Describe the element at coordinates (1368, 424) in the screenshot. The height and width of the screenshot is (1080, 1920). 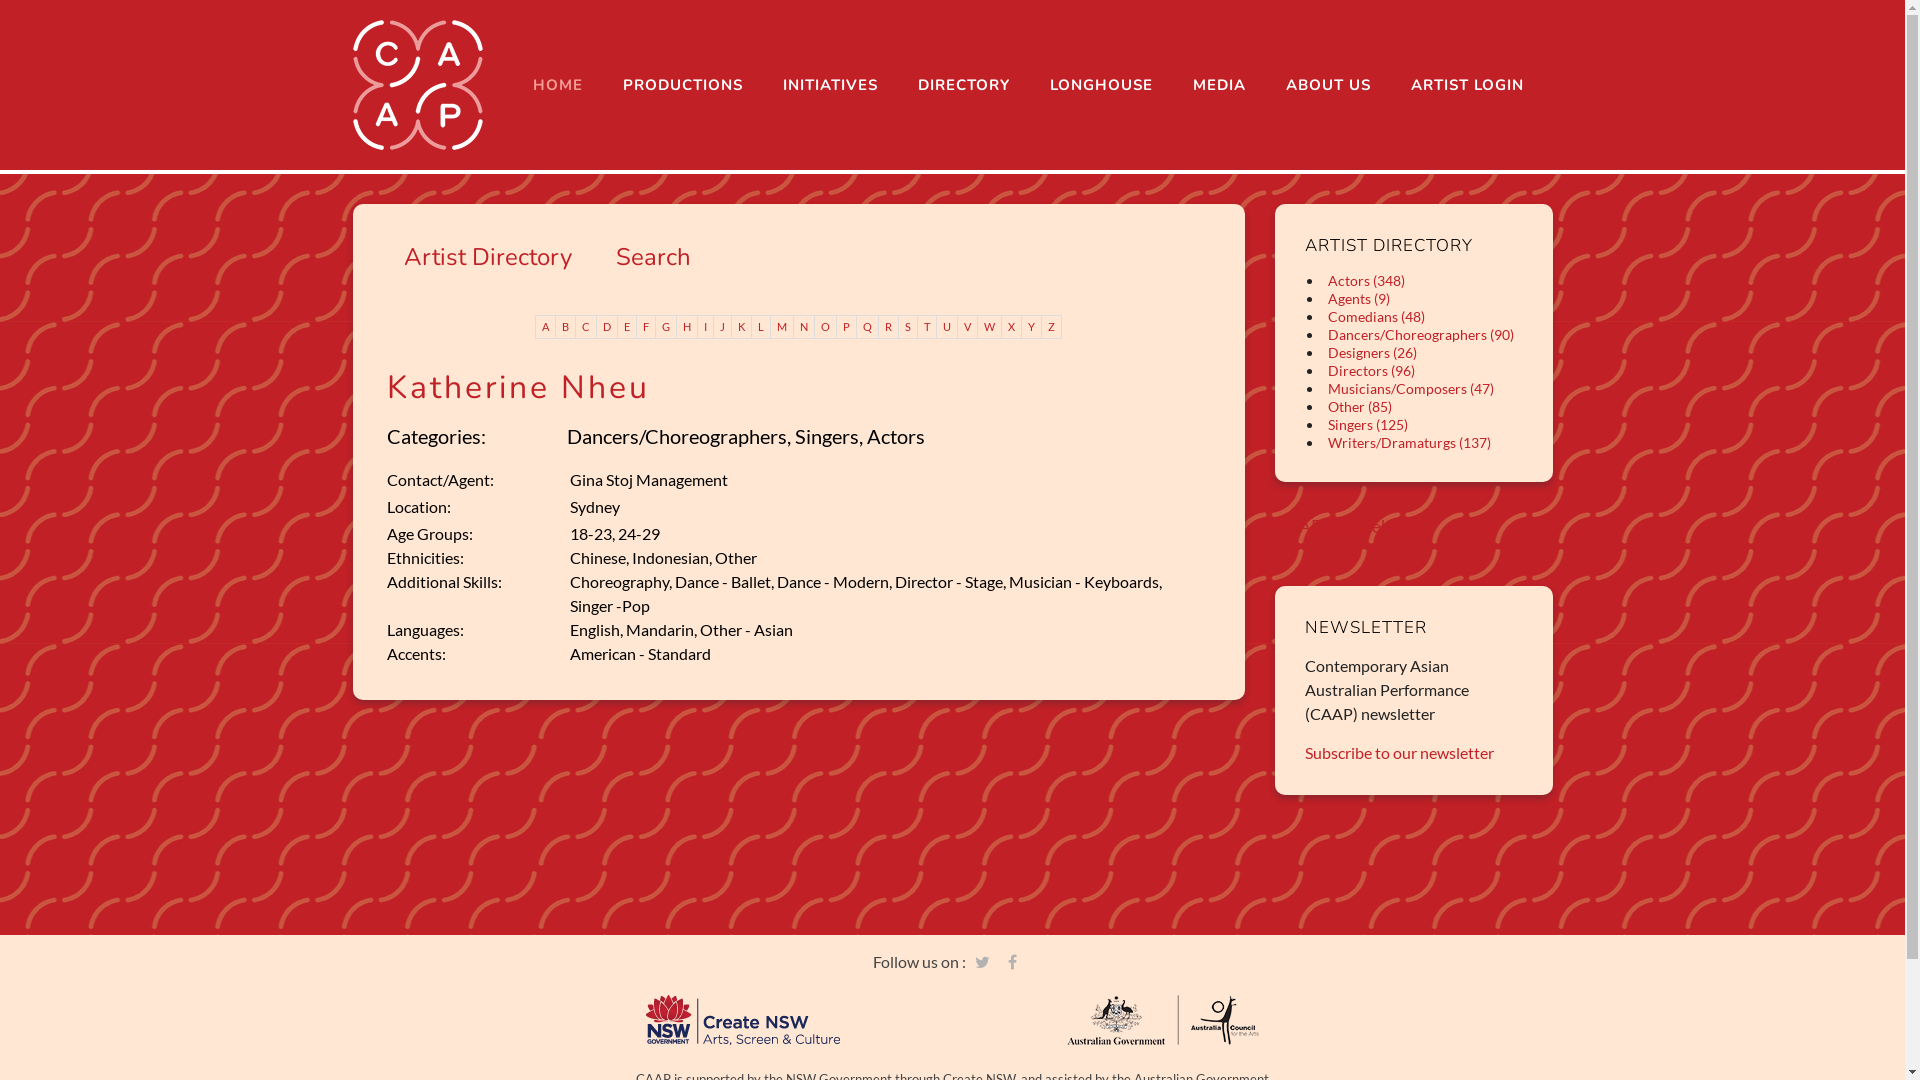
I see `Singers (125)` at that location.